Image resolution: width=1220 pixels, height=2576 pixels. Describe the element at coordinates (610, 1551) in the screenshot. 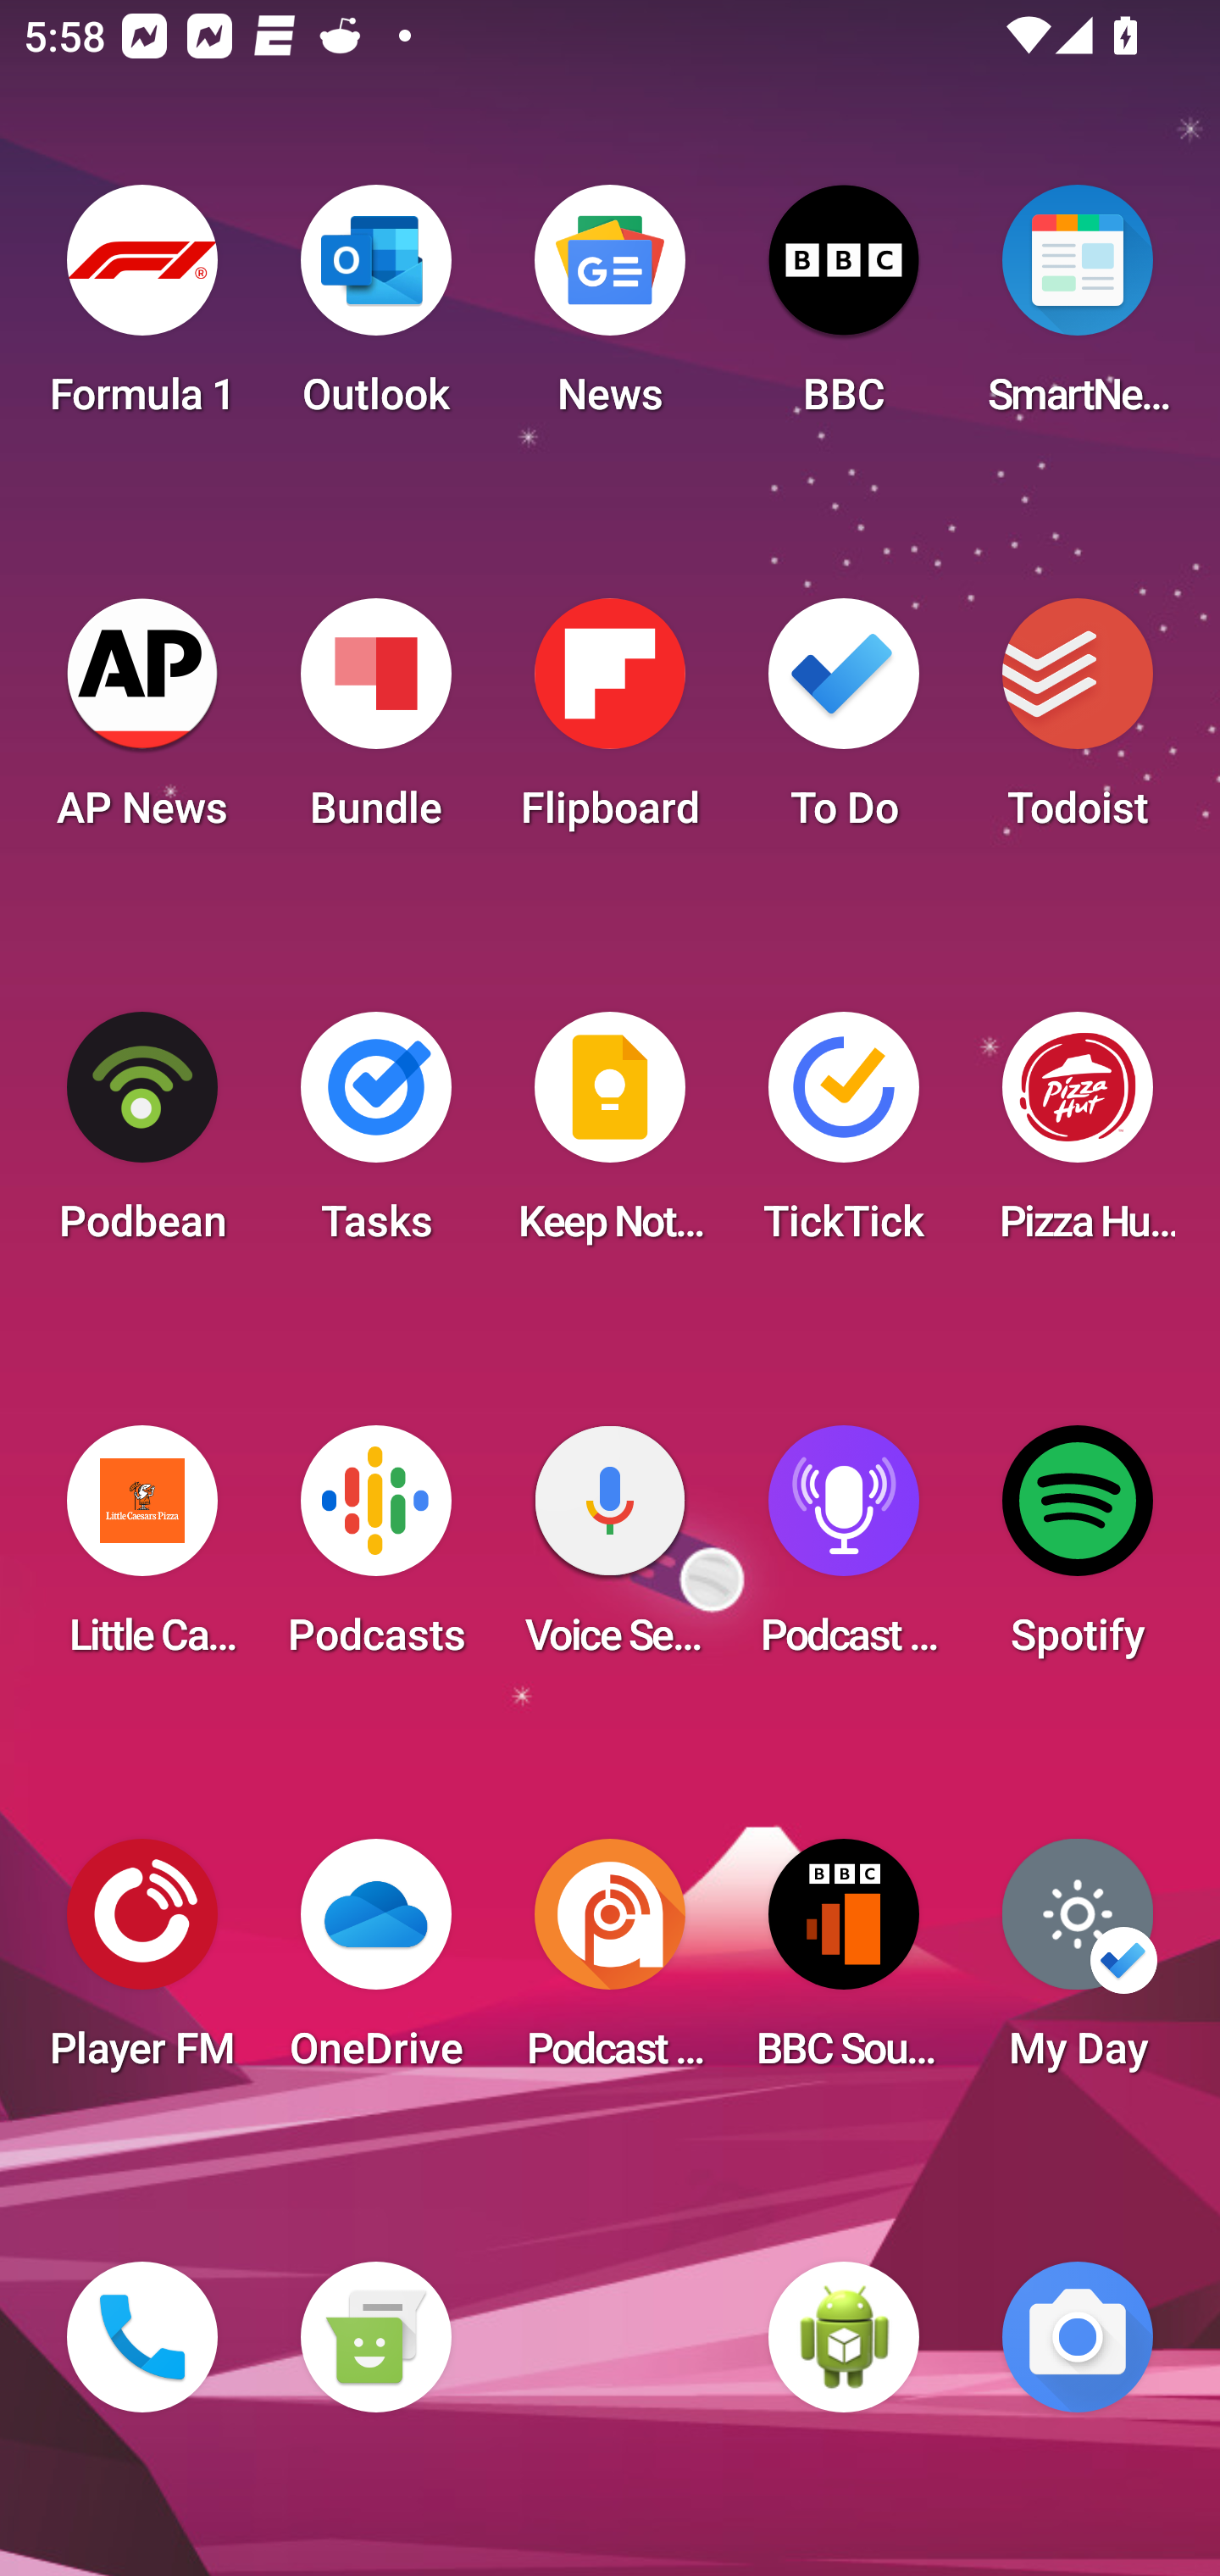

I see `Voice Search` at that location.